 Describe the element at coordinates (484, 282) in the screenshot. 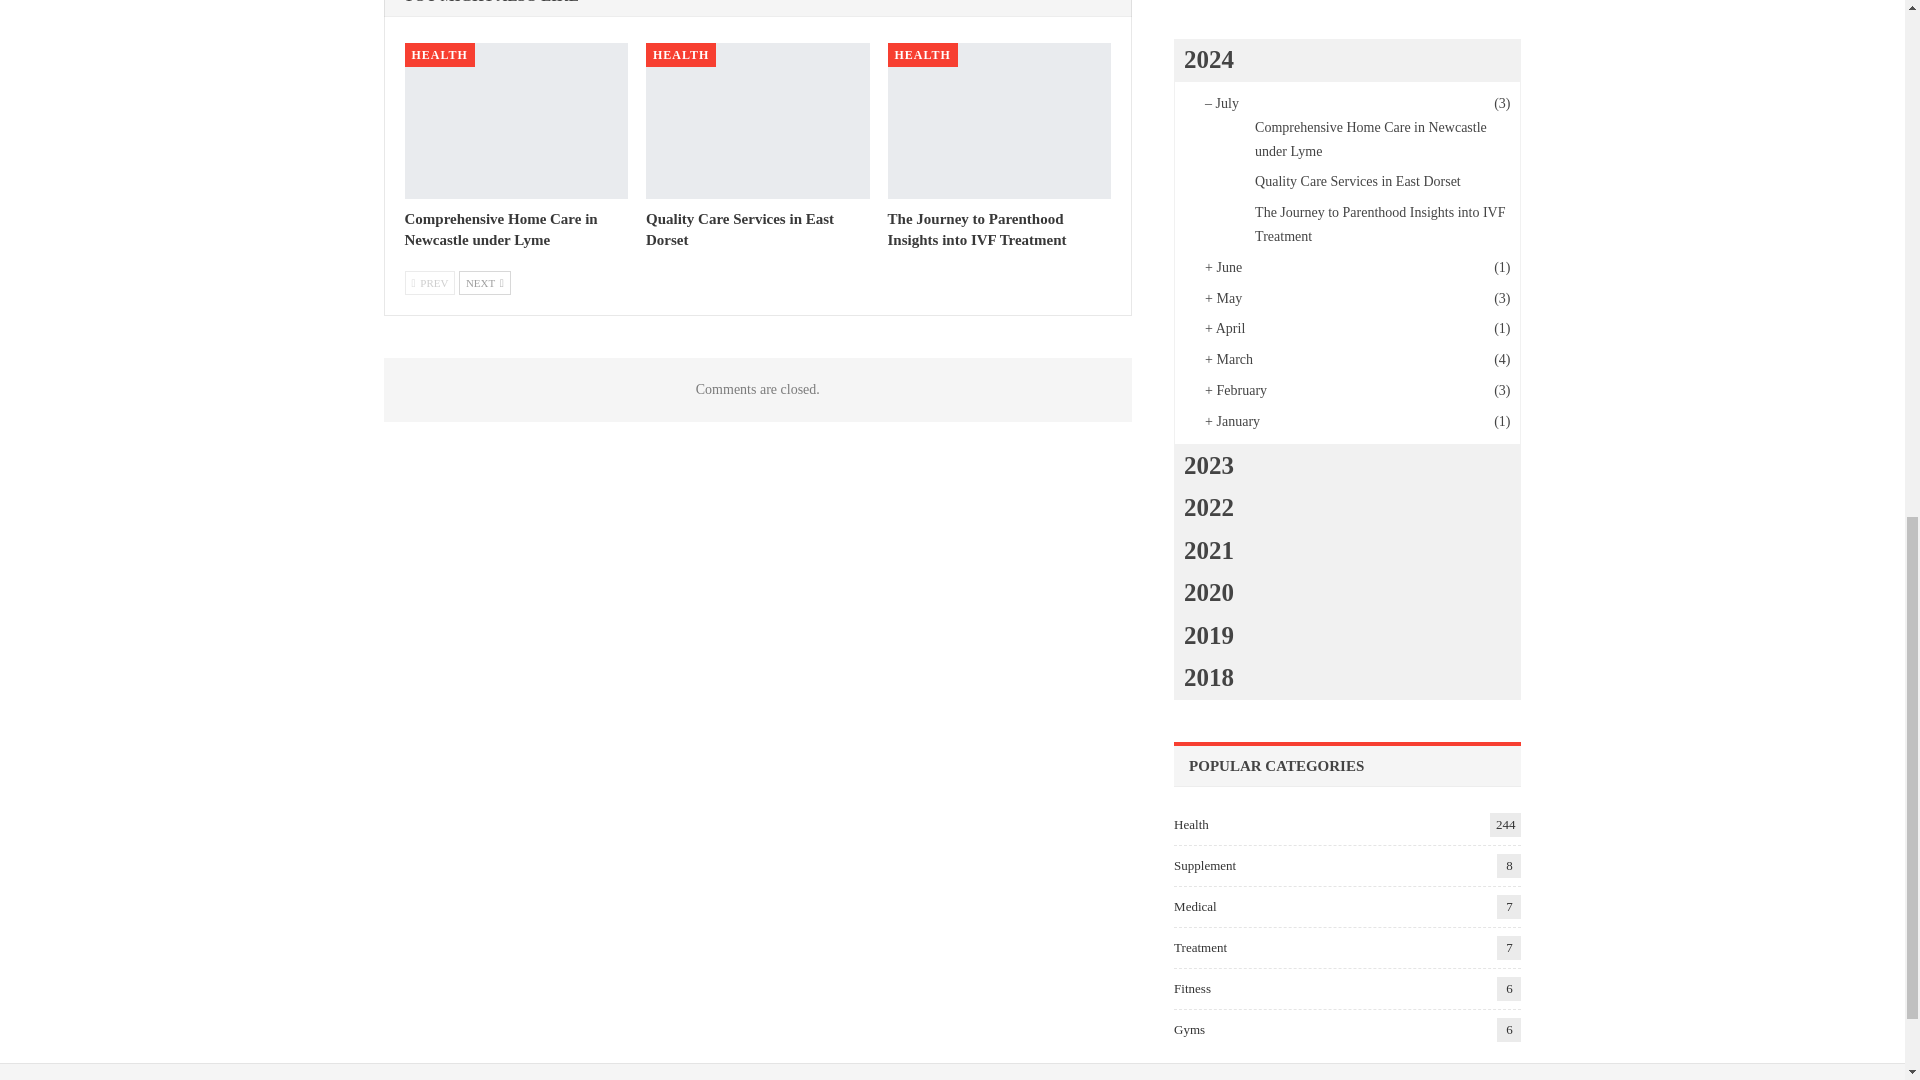

I see `Next` at that location.